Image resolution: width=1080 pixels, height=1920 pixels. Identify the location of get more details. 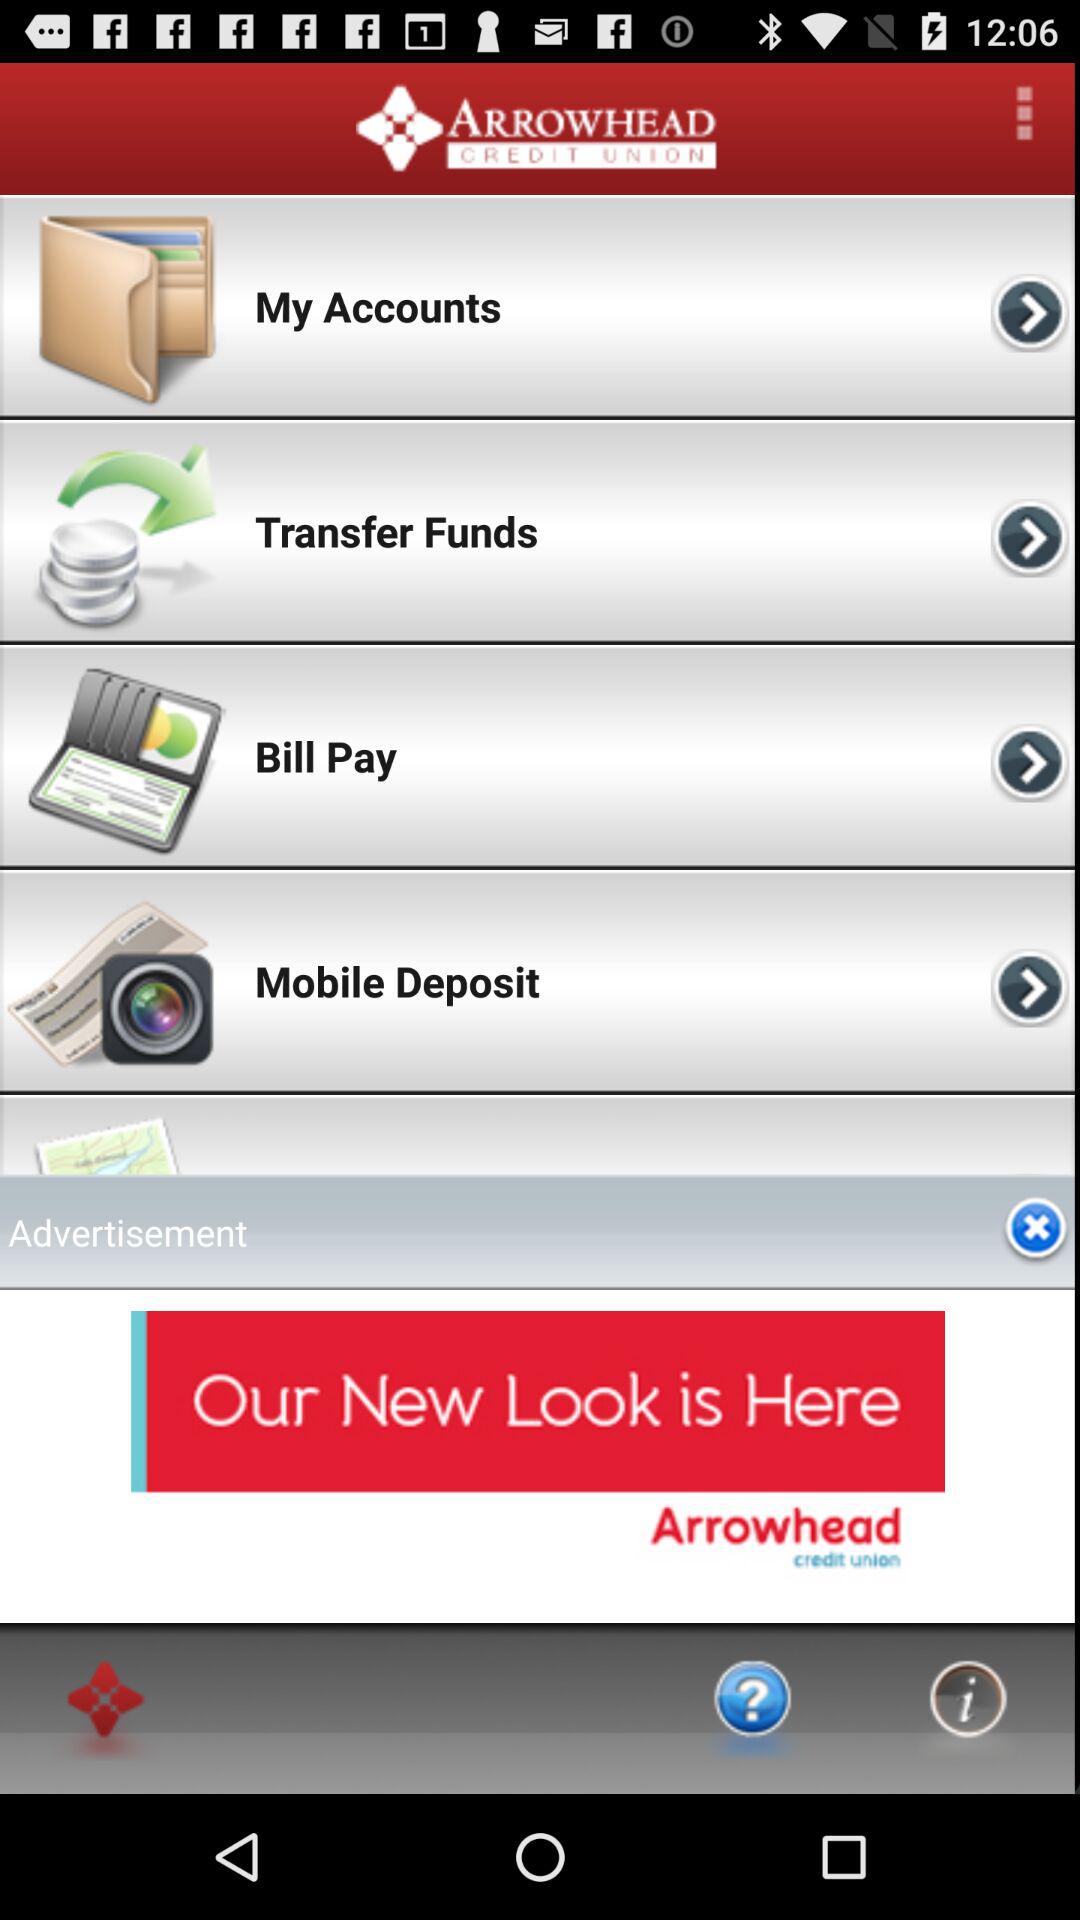
(1024, 113).